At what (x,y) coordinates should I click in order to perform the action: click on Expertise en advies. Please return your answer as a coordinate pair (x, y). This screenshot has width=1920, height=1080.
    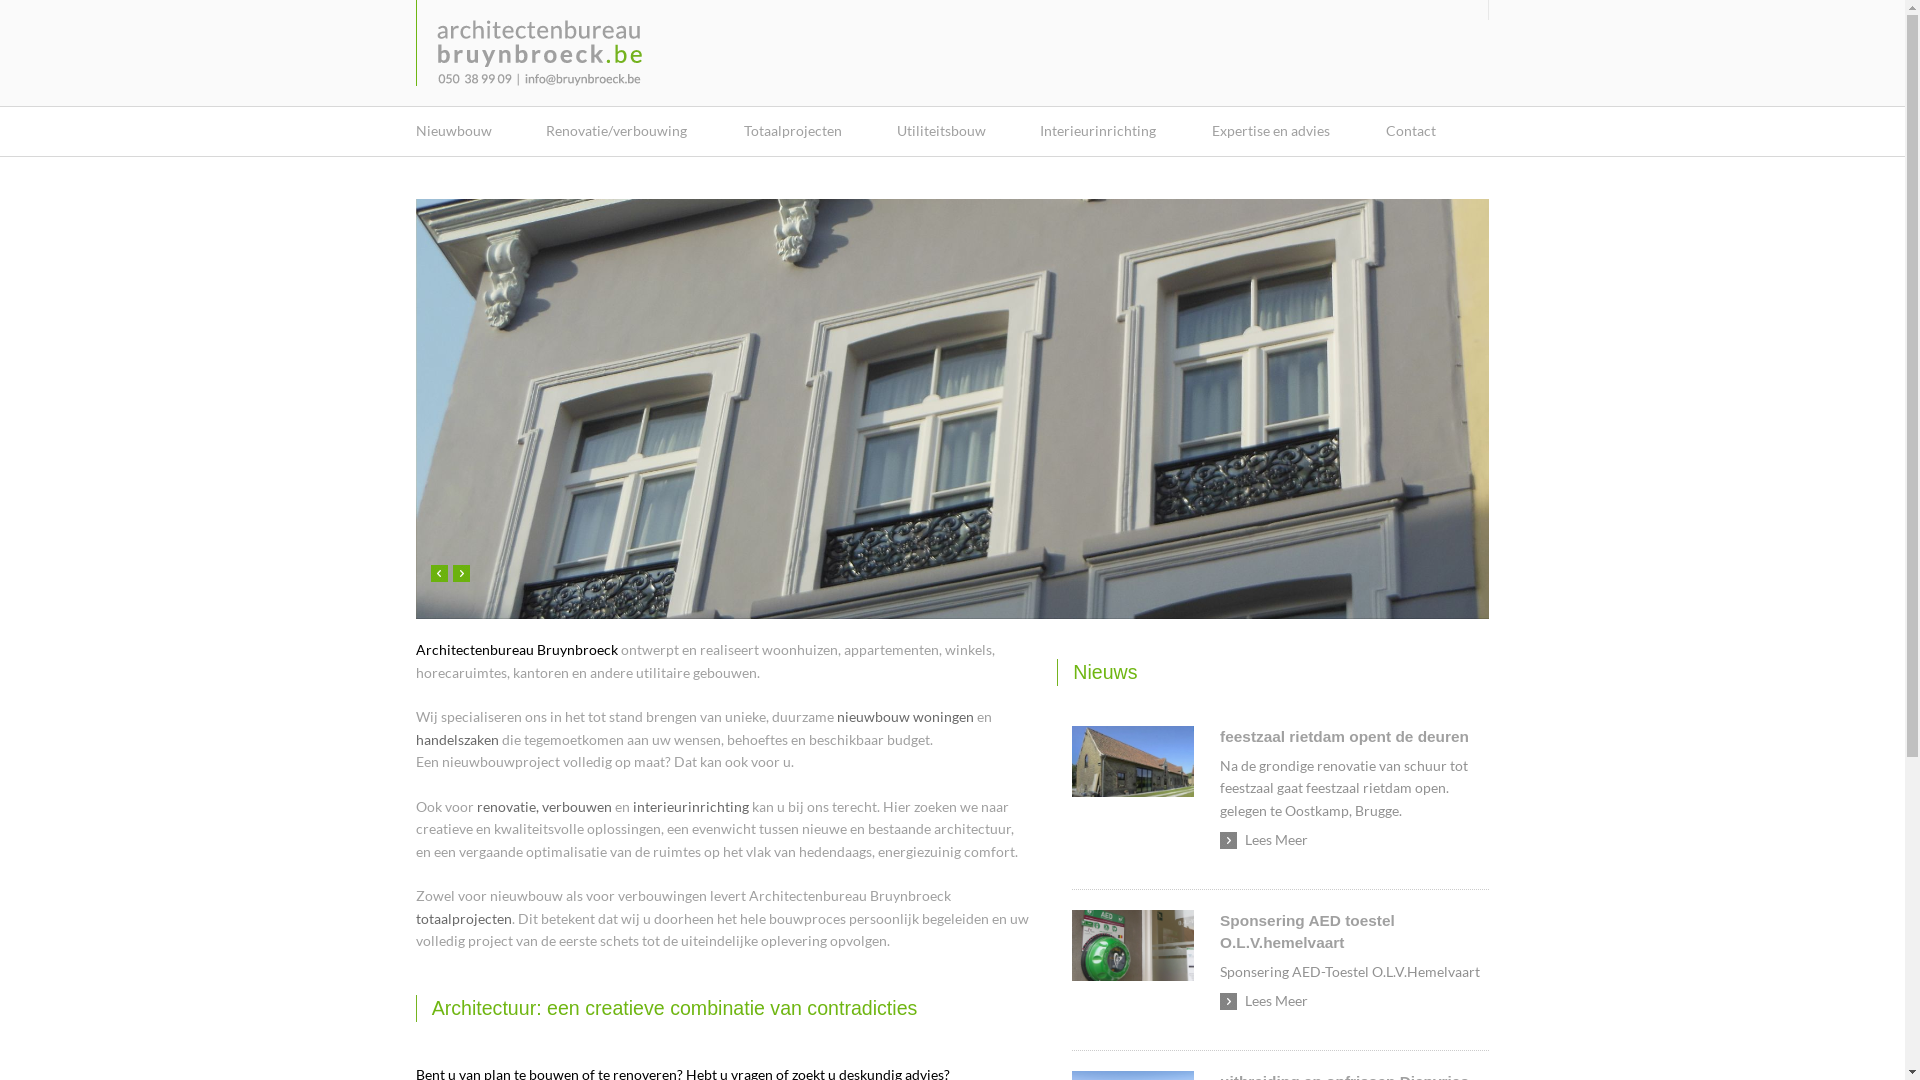
    Looking at the image, I should click on (1274, 131).